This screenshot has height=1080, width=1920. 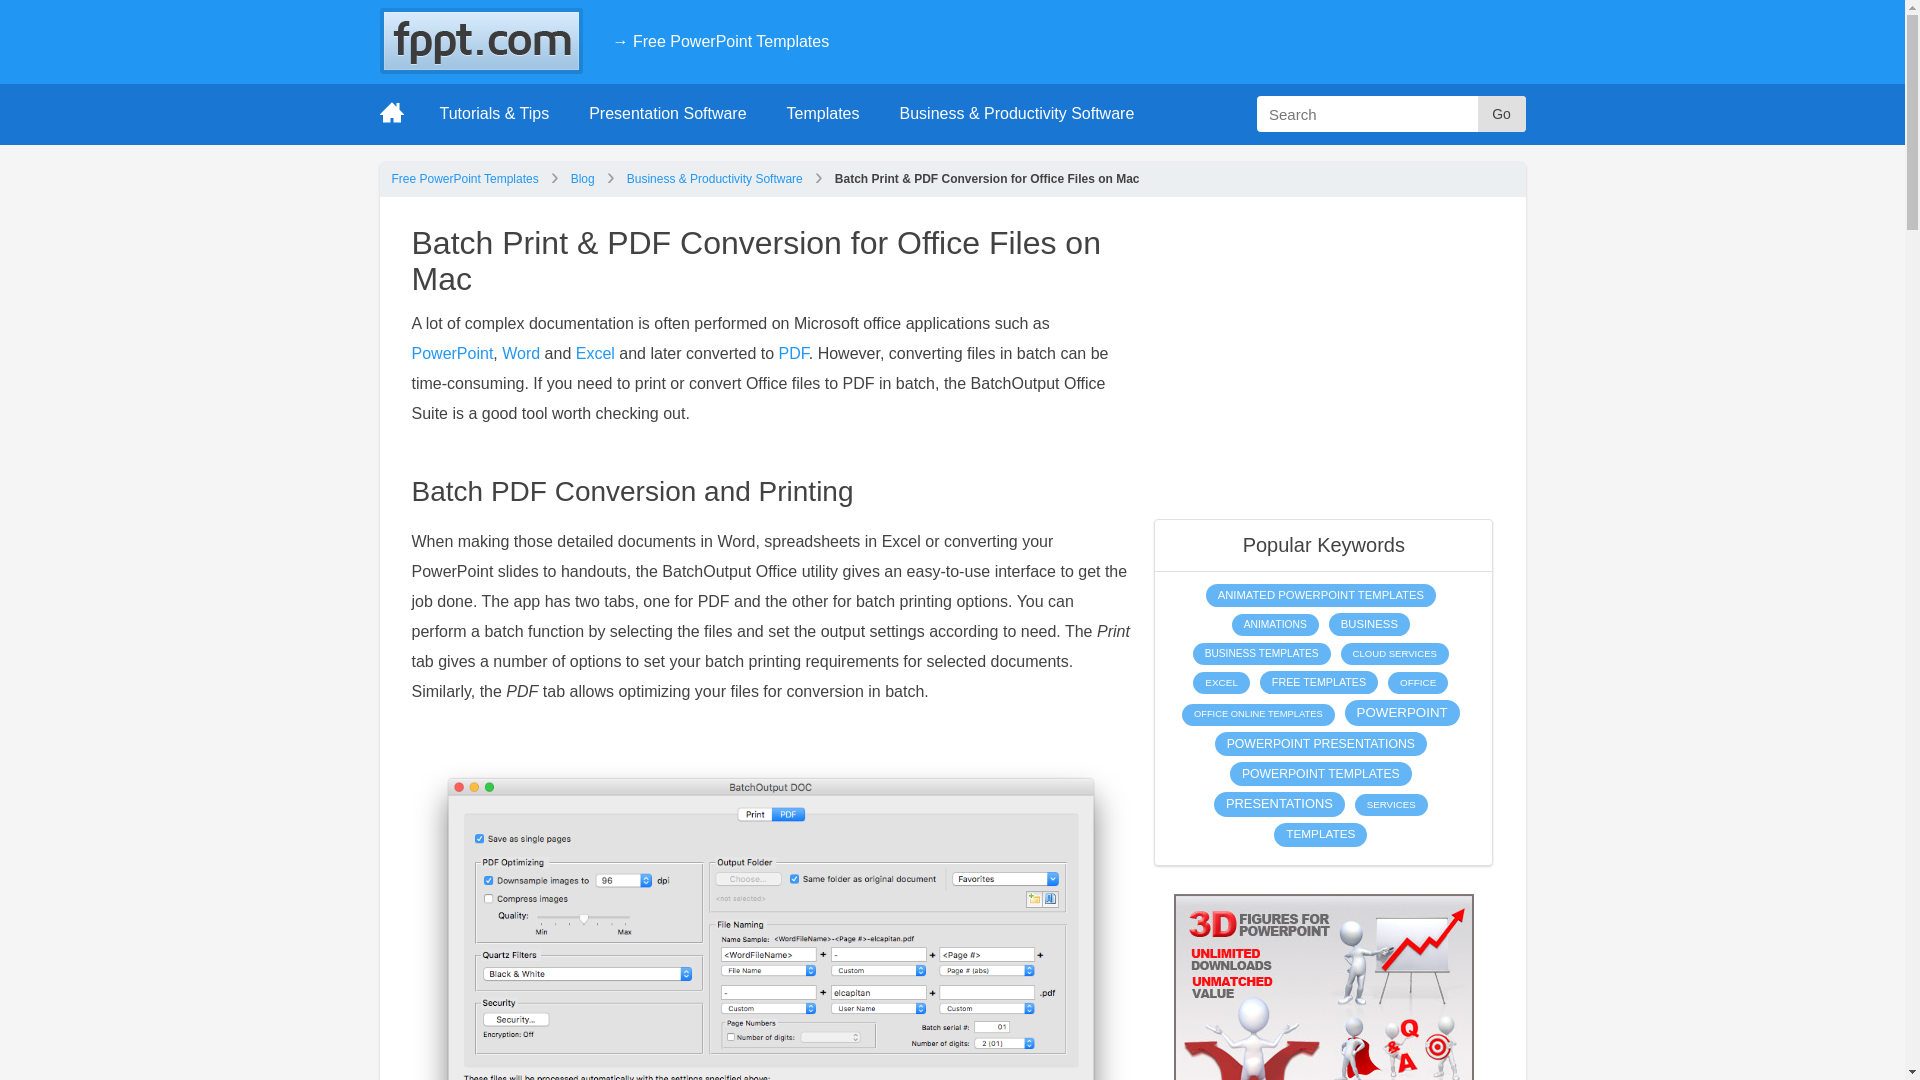 I want to click on Excel, so click(x=595, y=352).